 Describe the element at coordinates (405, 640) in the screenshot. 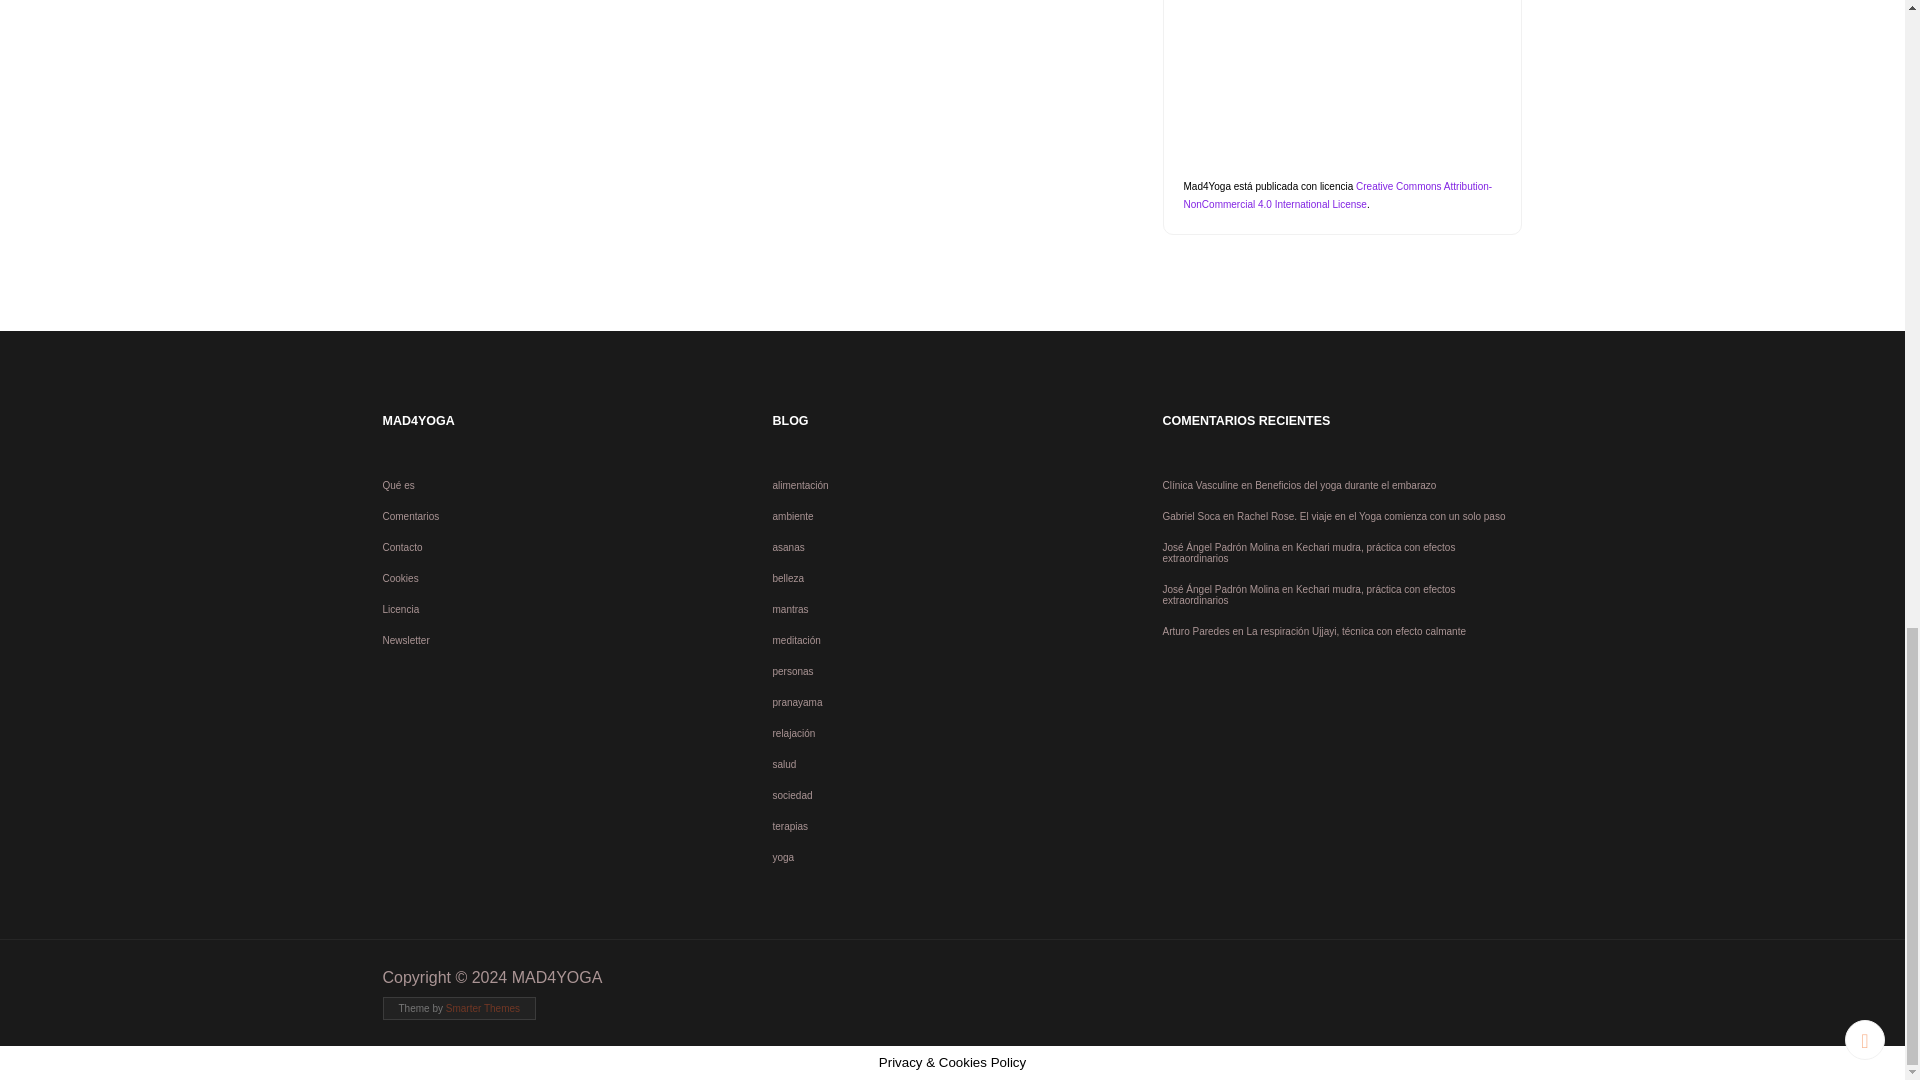

I see `Newsletter` at that location.